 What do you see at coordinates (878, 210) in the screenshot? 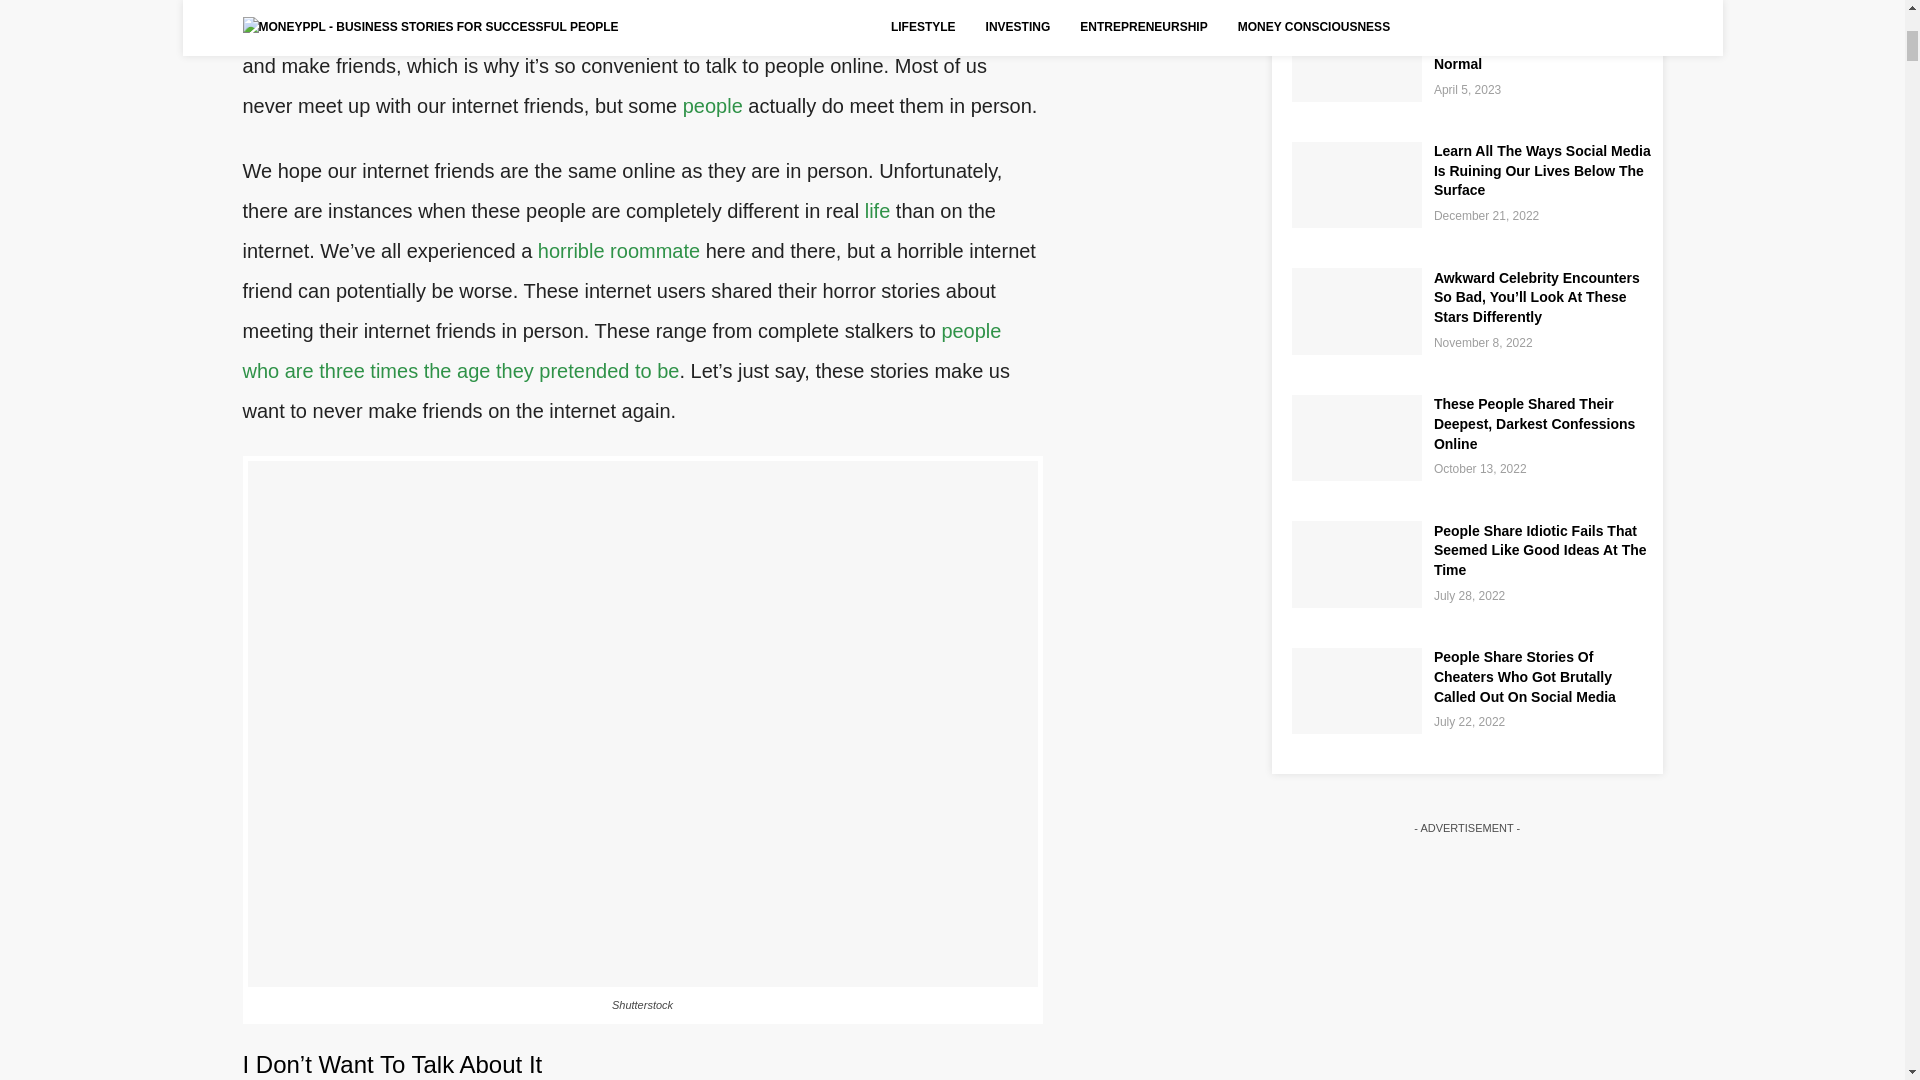
I see `life` at bounding box center [878, 210].